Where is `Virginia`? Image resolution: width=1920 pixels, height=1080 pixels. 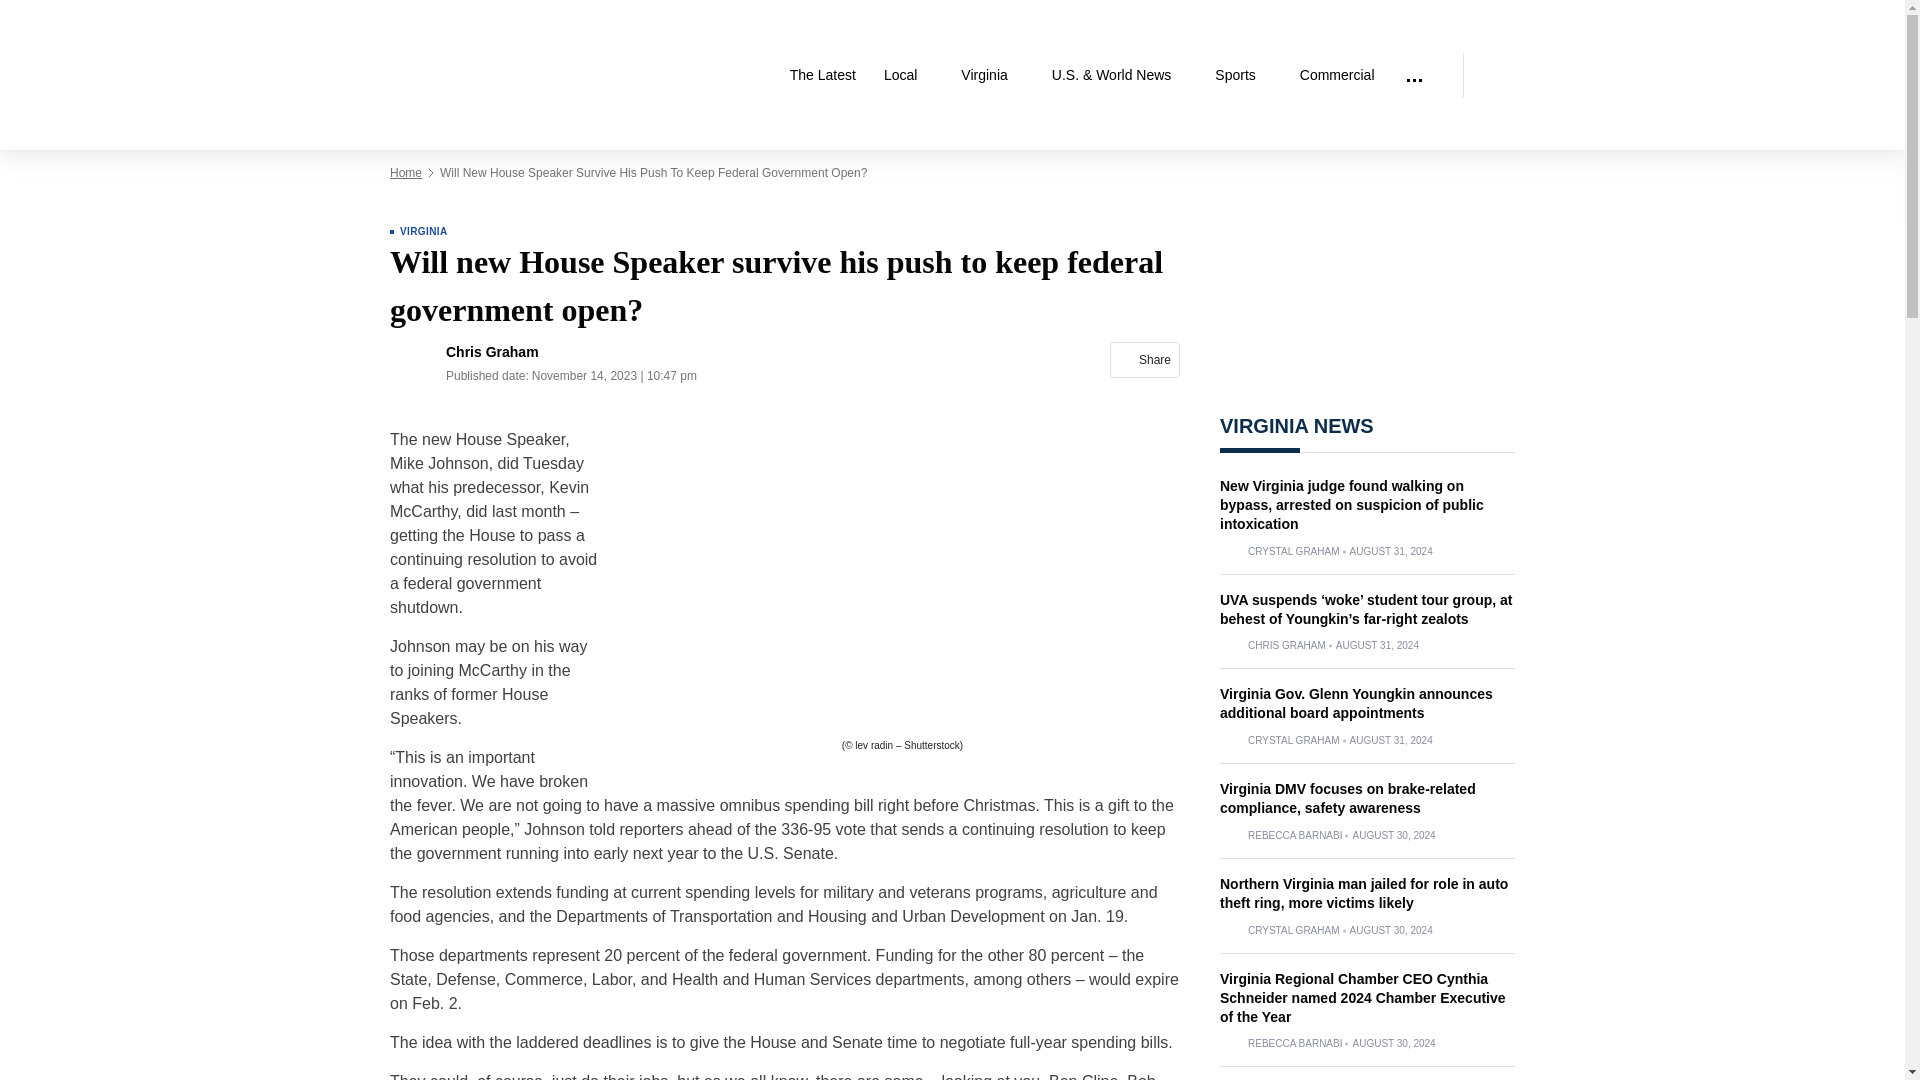 Virginia is located at coordinates (991, 75).